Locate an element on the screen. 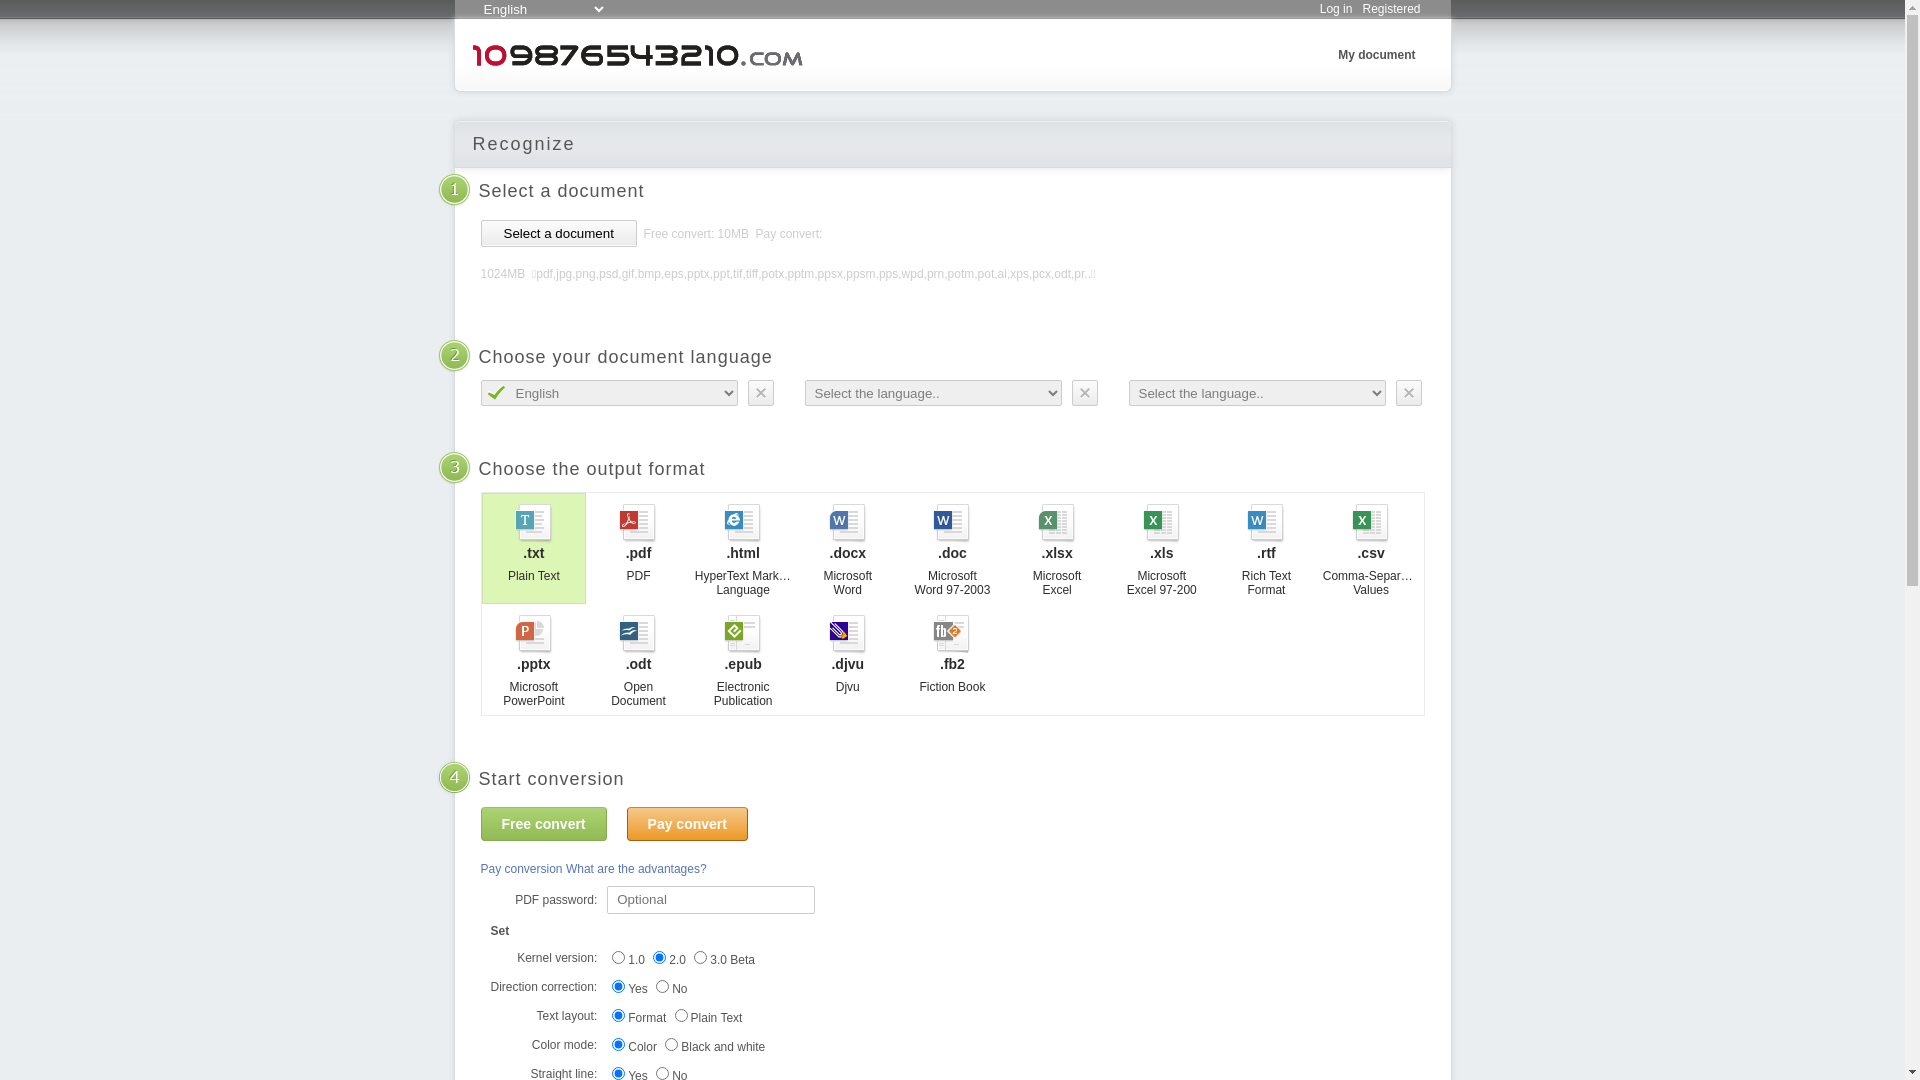  .pdf
PDF is located at coordinates (638, 548).